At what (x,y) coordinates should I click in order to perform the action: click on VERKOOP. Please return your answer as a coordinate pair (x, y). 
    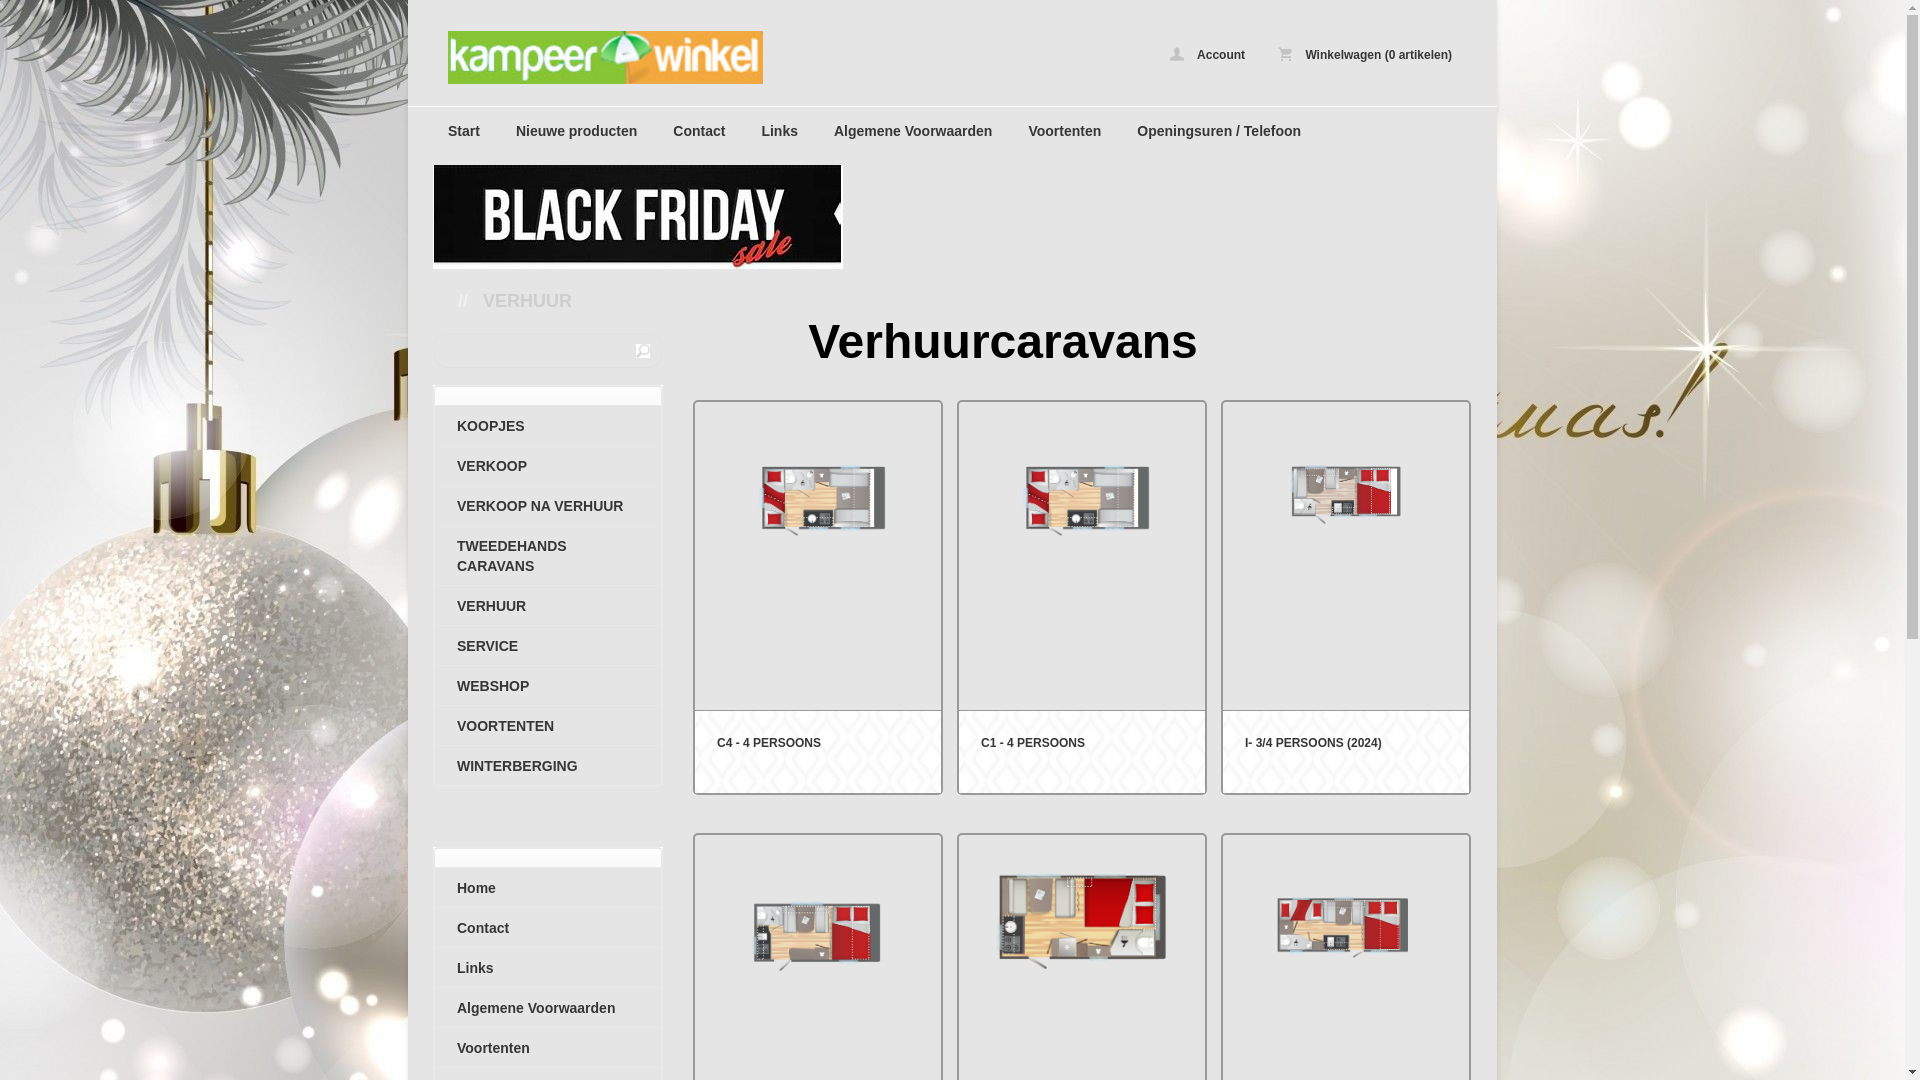
    Looking at the image, I should click on (548, 466).